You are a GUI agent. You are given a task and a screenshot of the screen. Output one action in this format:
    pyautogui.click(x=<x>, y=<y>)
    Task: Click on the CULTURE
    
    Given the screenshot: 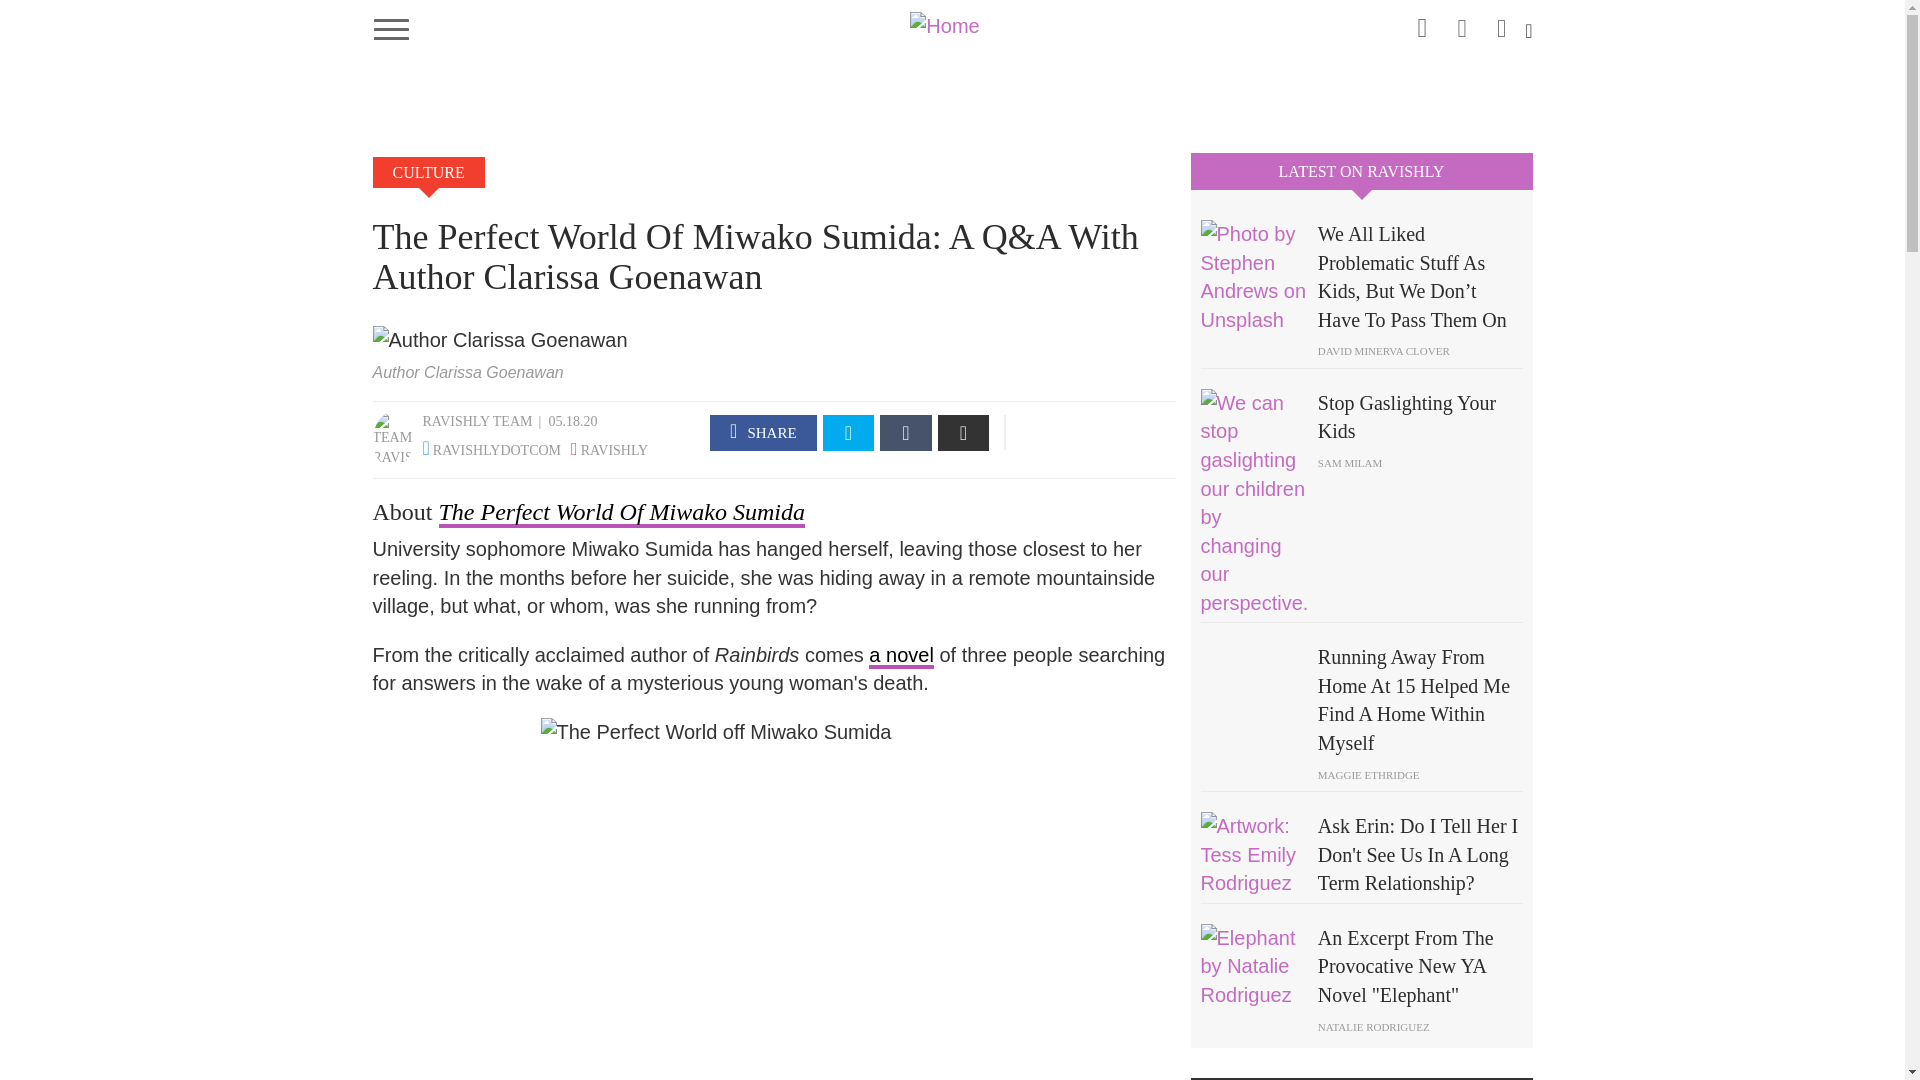 What is the action you would take?
    pyautogui.click(x=428, y=172)
    